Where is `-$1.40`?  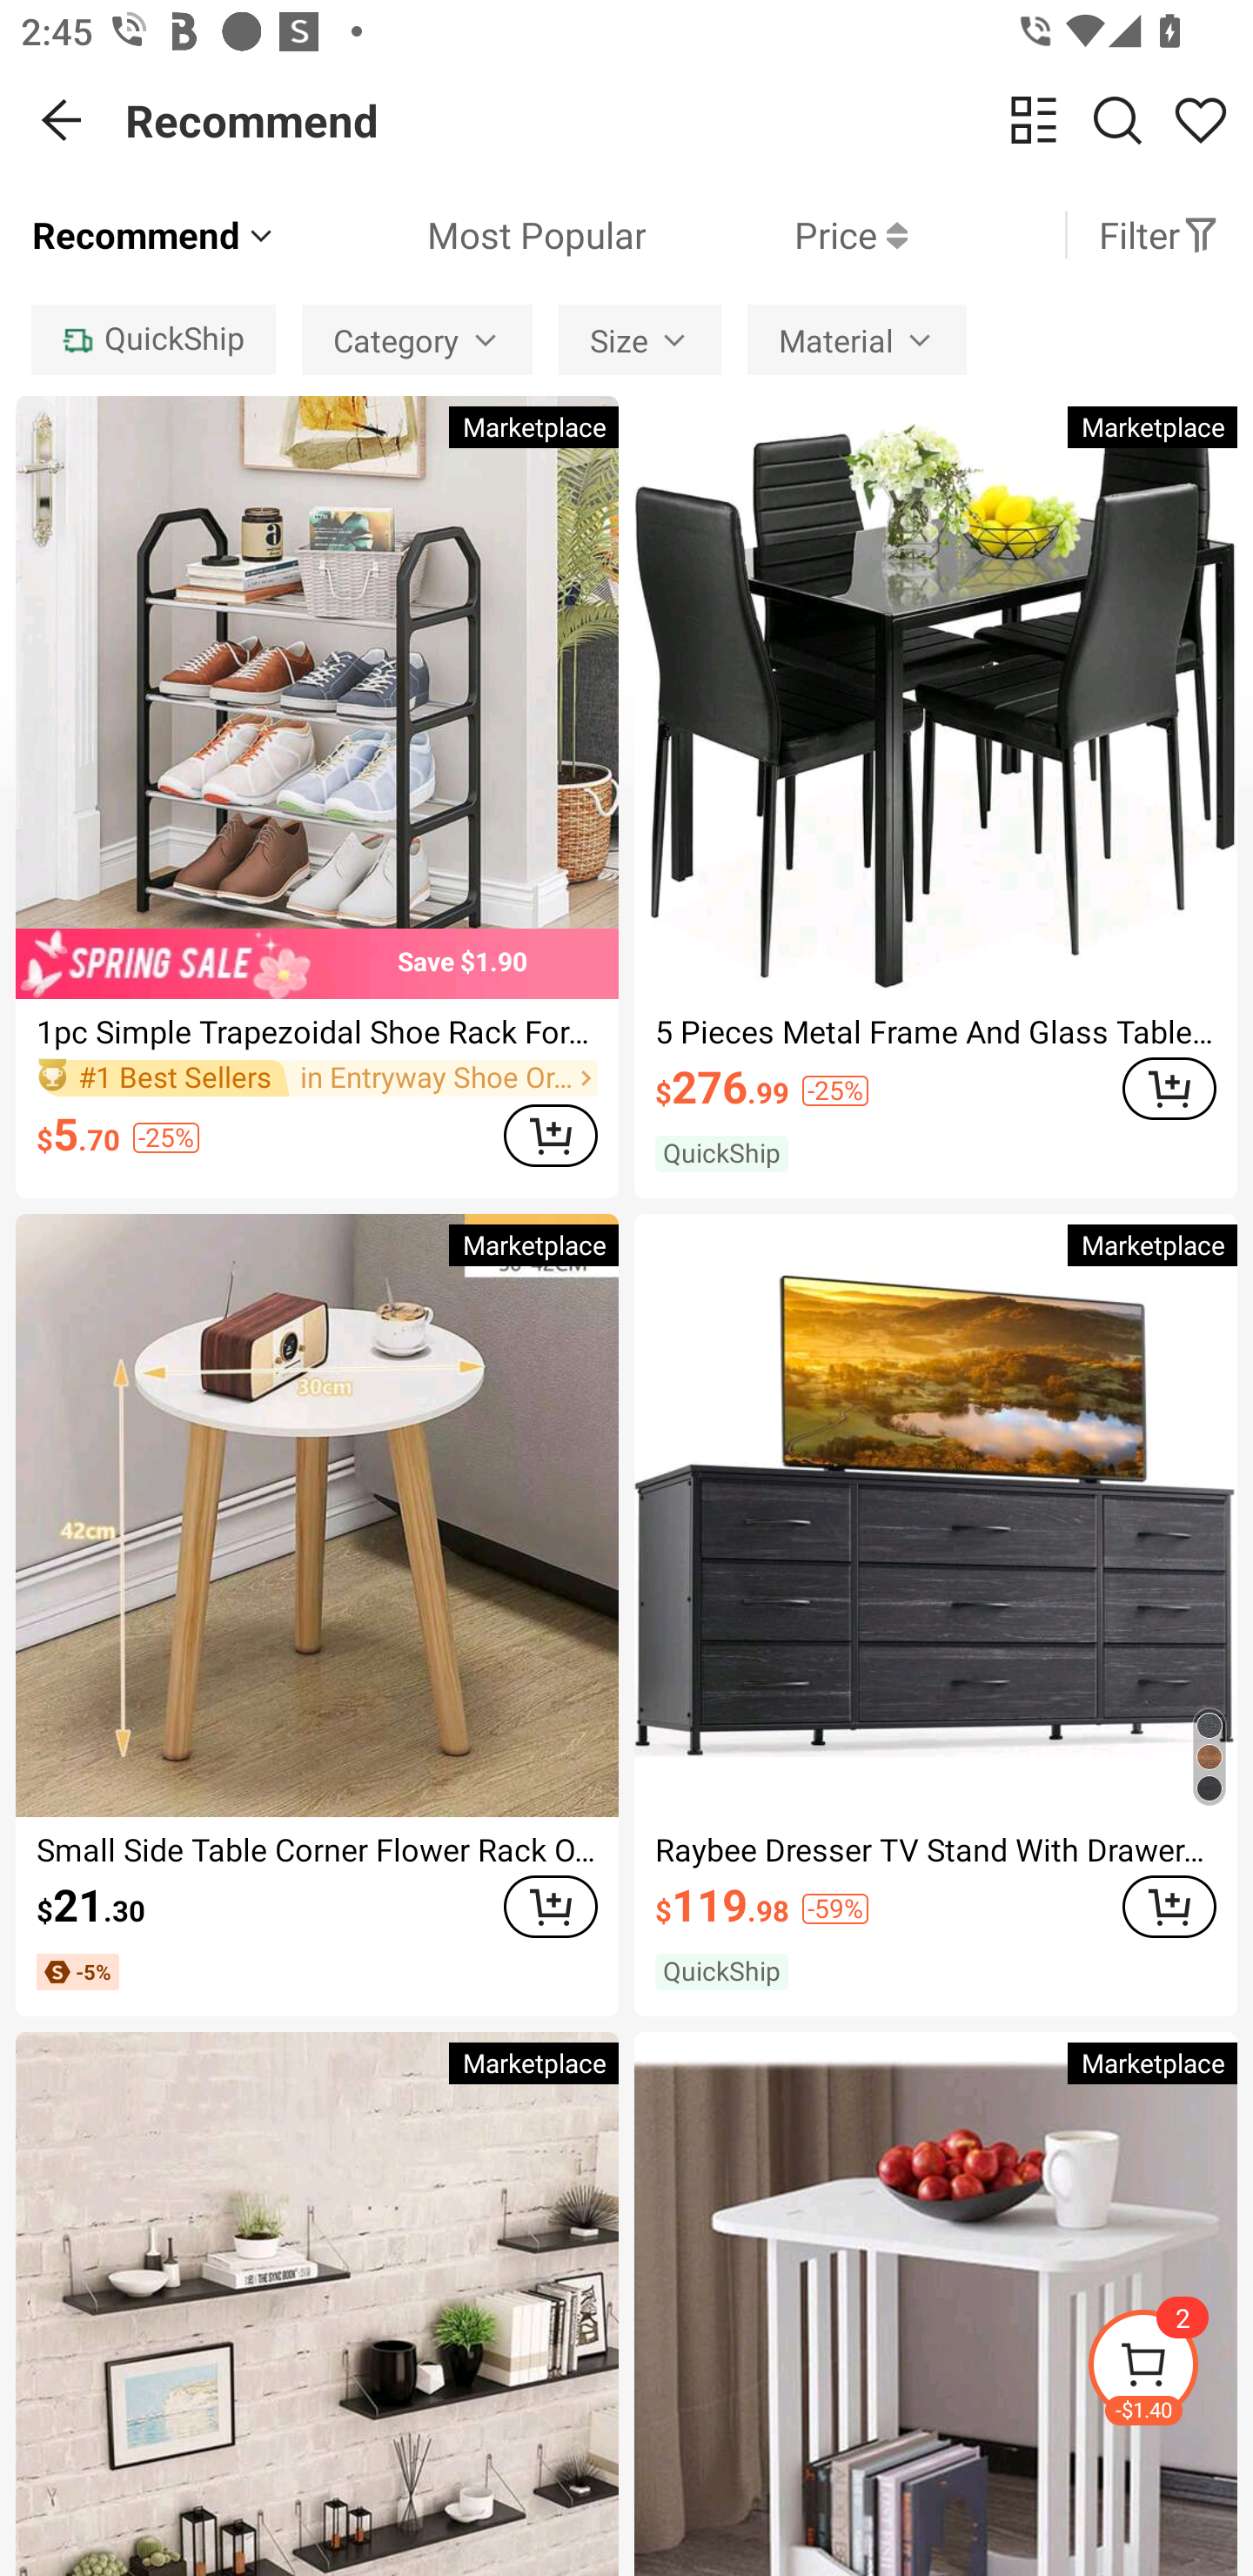 -$1.40 is located at coordinates (1169, 2369).